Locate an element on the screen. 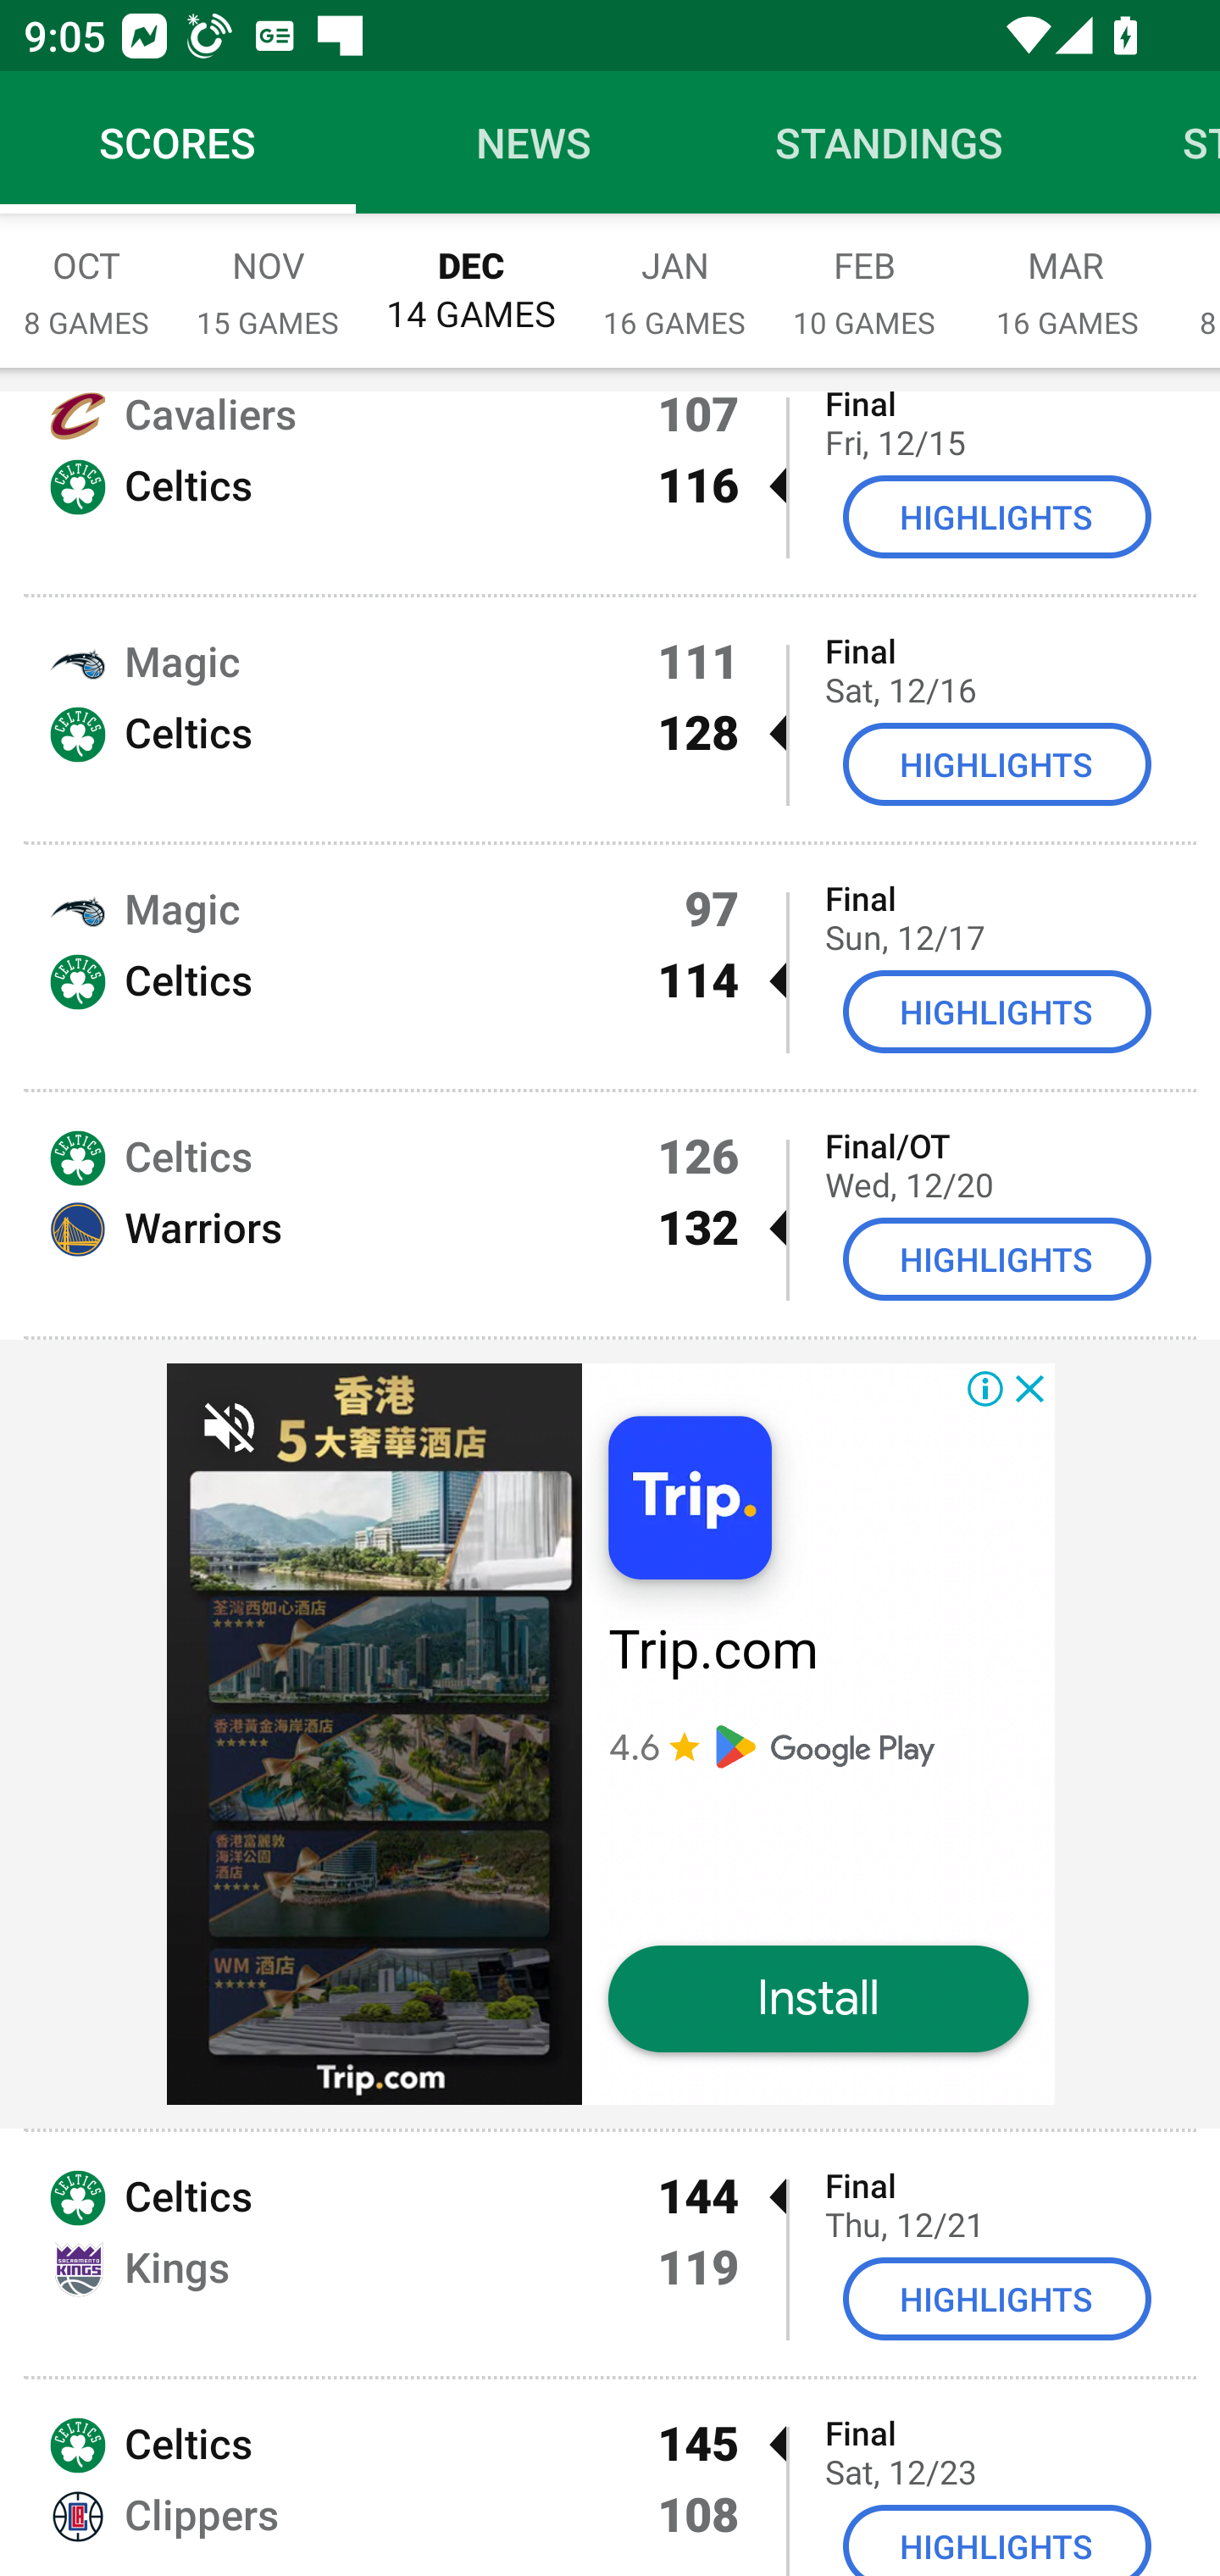 Image resolution: width=1220 pixels, height=2576 pixels. FEB 10 GAMES is located at coordinates (864, 275).